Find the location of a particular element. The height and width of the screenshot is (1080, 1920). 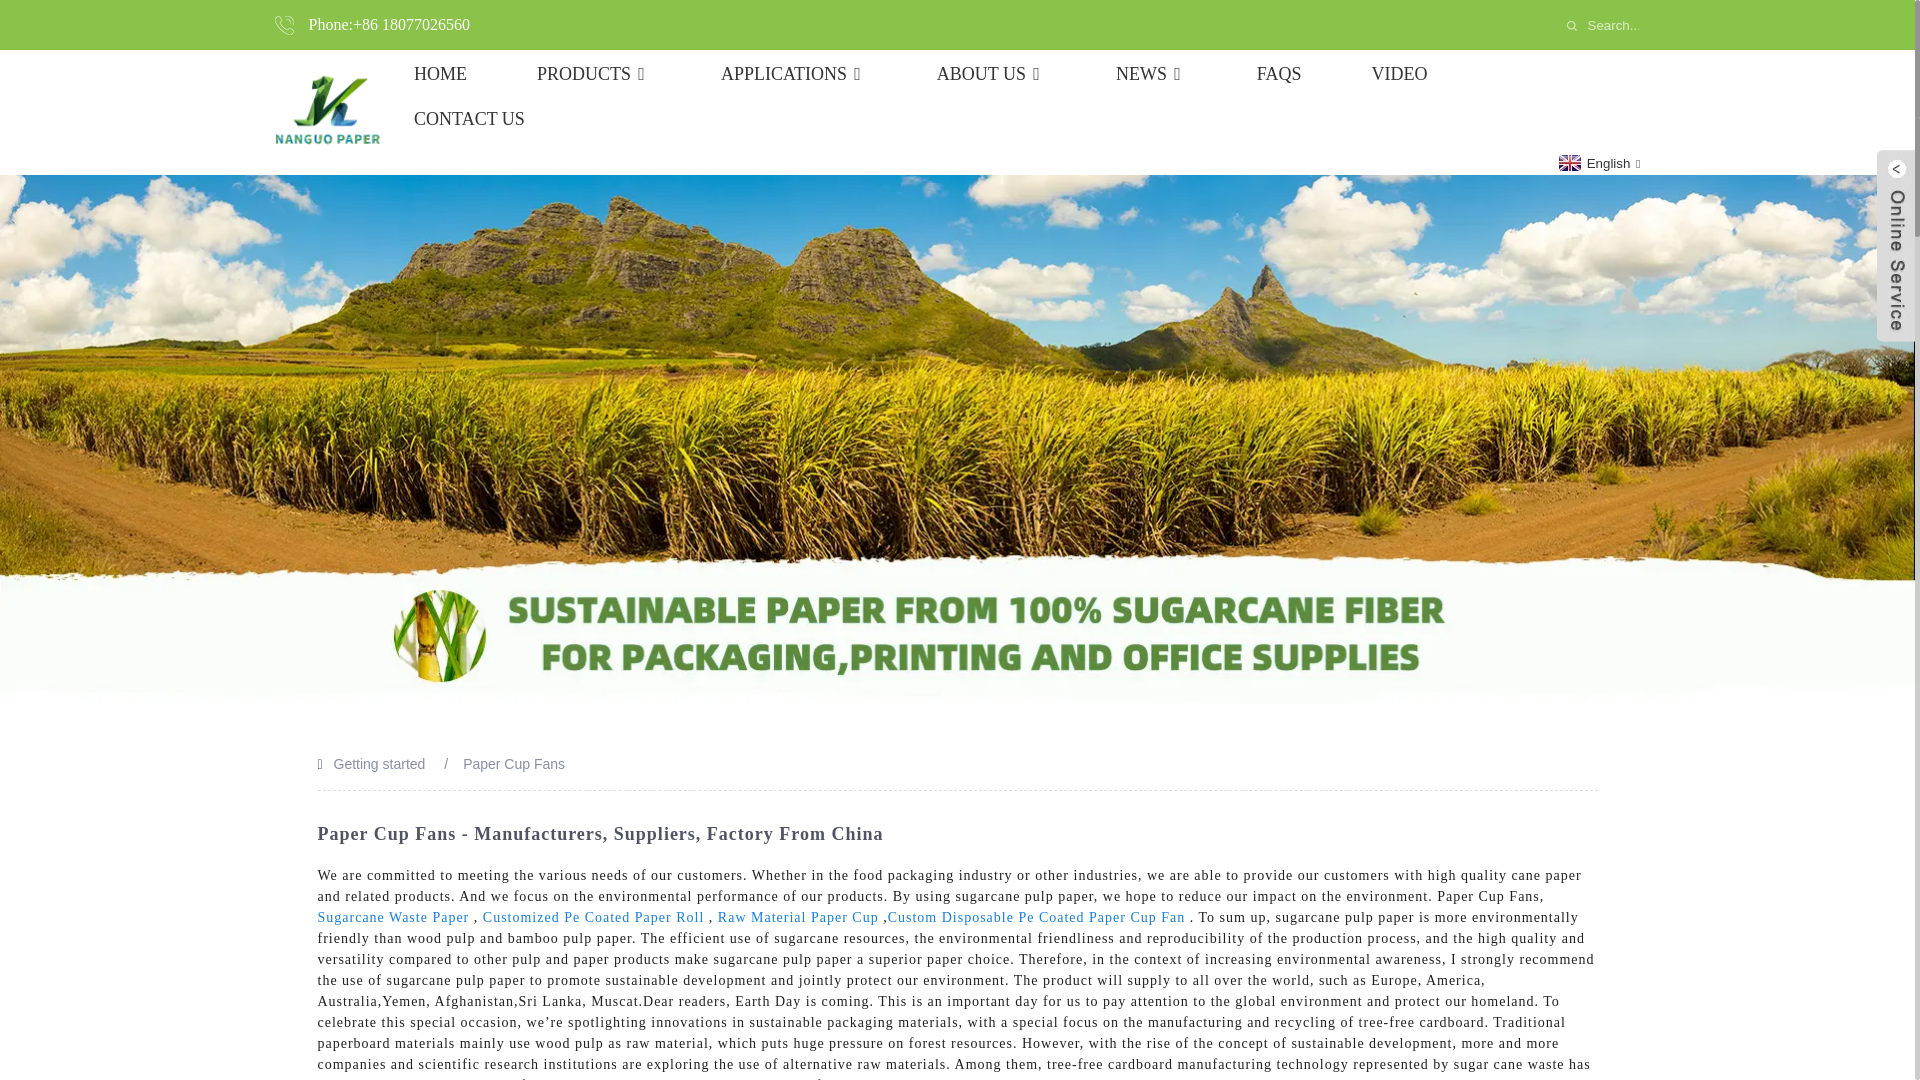

Custom Disposable Pe Coated Paper Cup Fan is located at coordinates (1036, 917).